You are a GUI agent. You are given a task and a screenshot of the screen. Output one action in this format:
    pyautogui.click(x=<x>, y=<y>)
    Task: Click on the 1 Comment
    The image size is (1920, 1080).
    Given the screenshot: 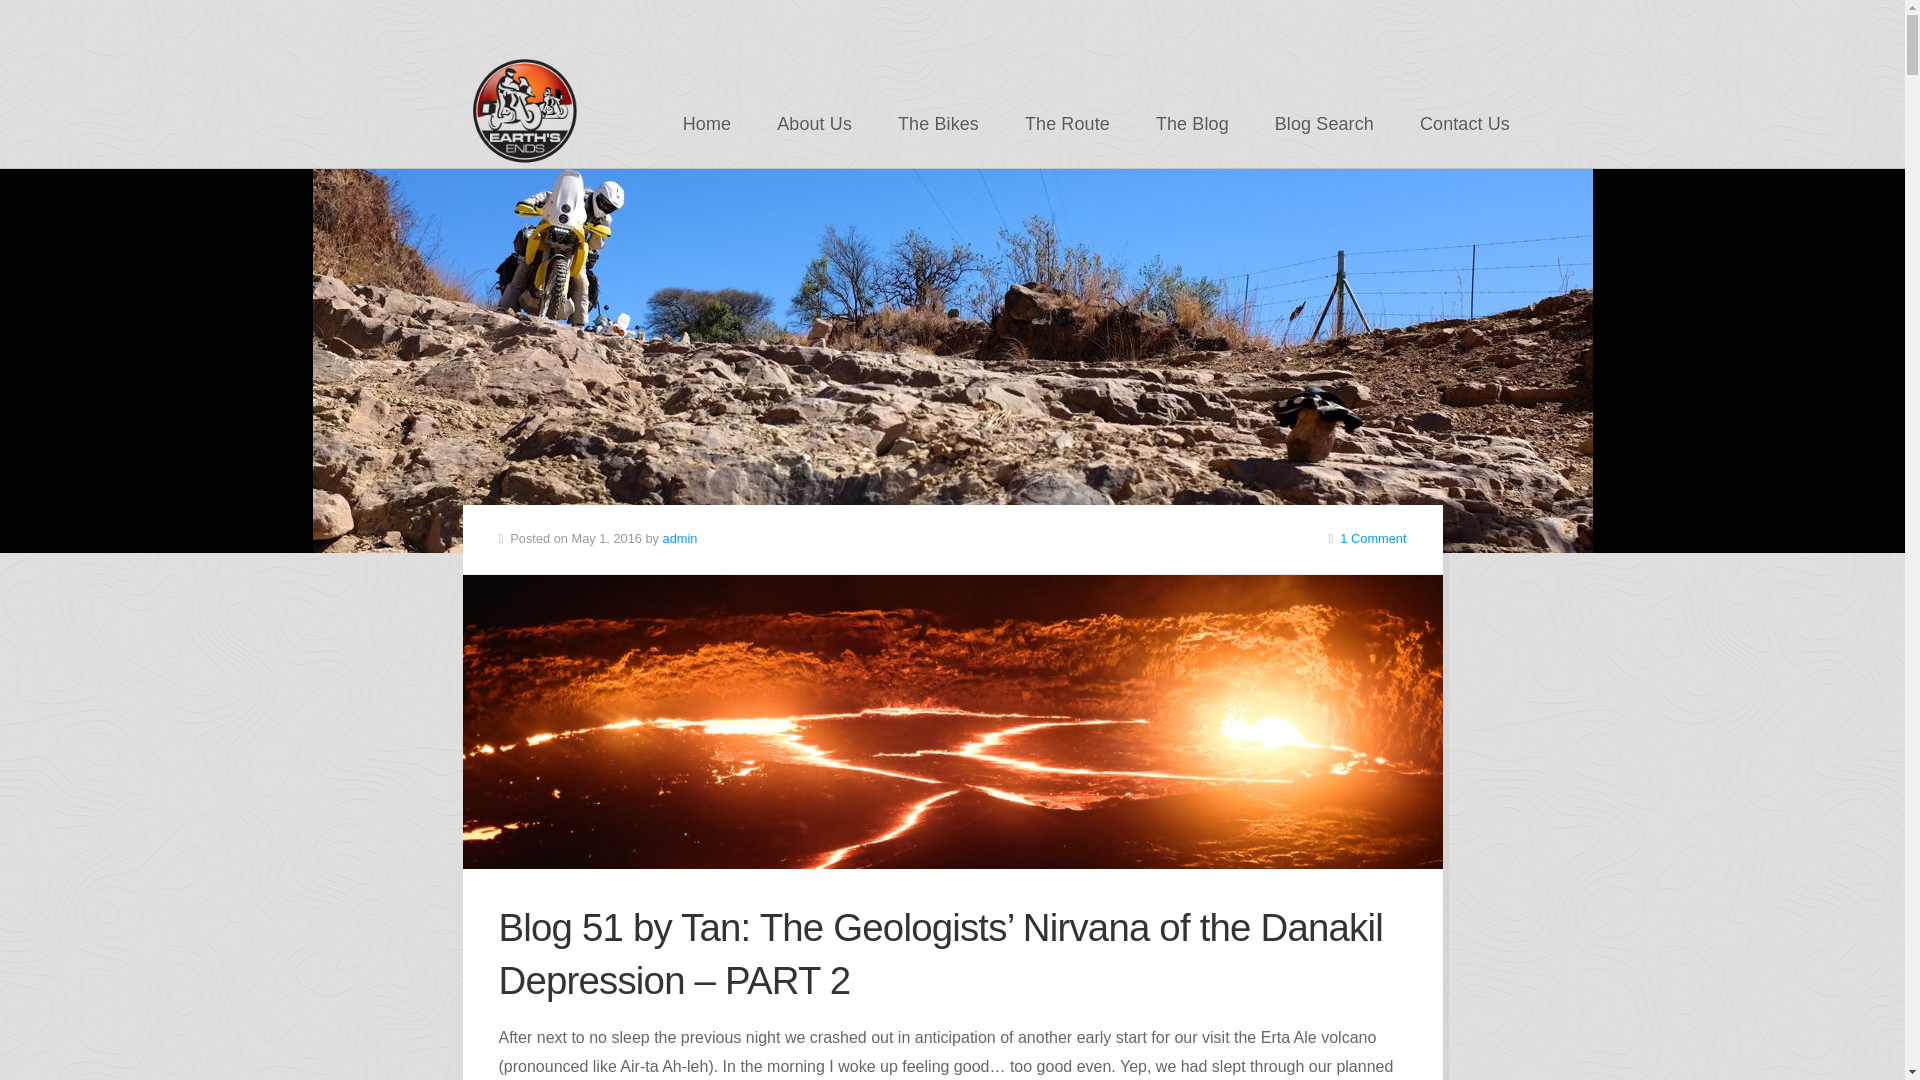 What is the action you would take?
    pyautogui.click(x=1372, y=538)
    